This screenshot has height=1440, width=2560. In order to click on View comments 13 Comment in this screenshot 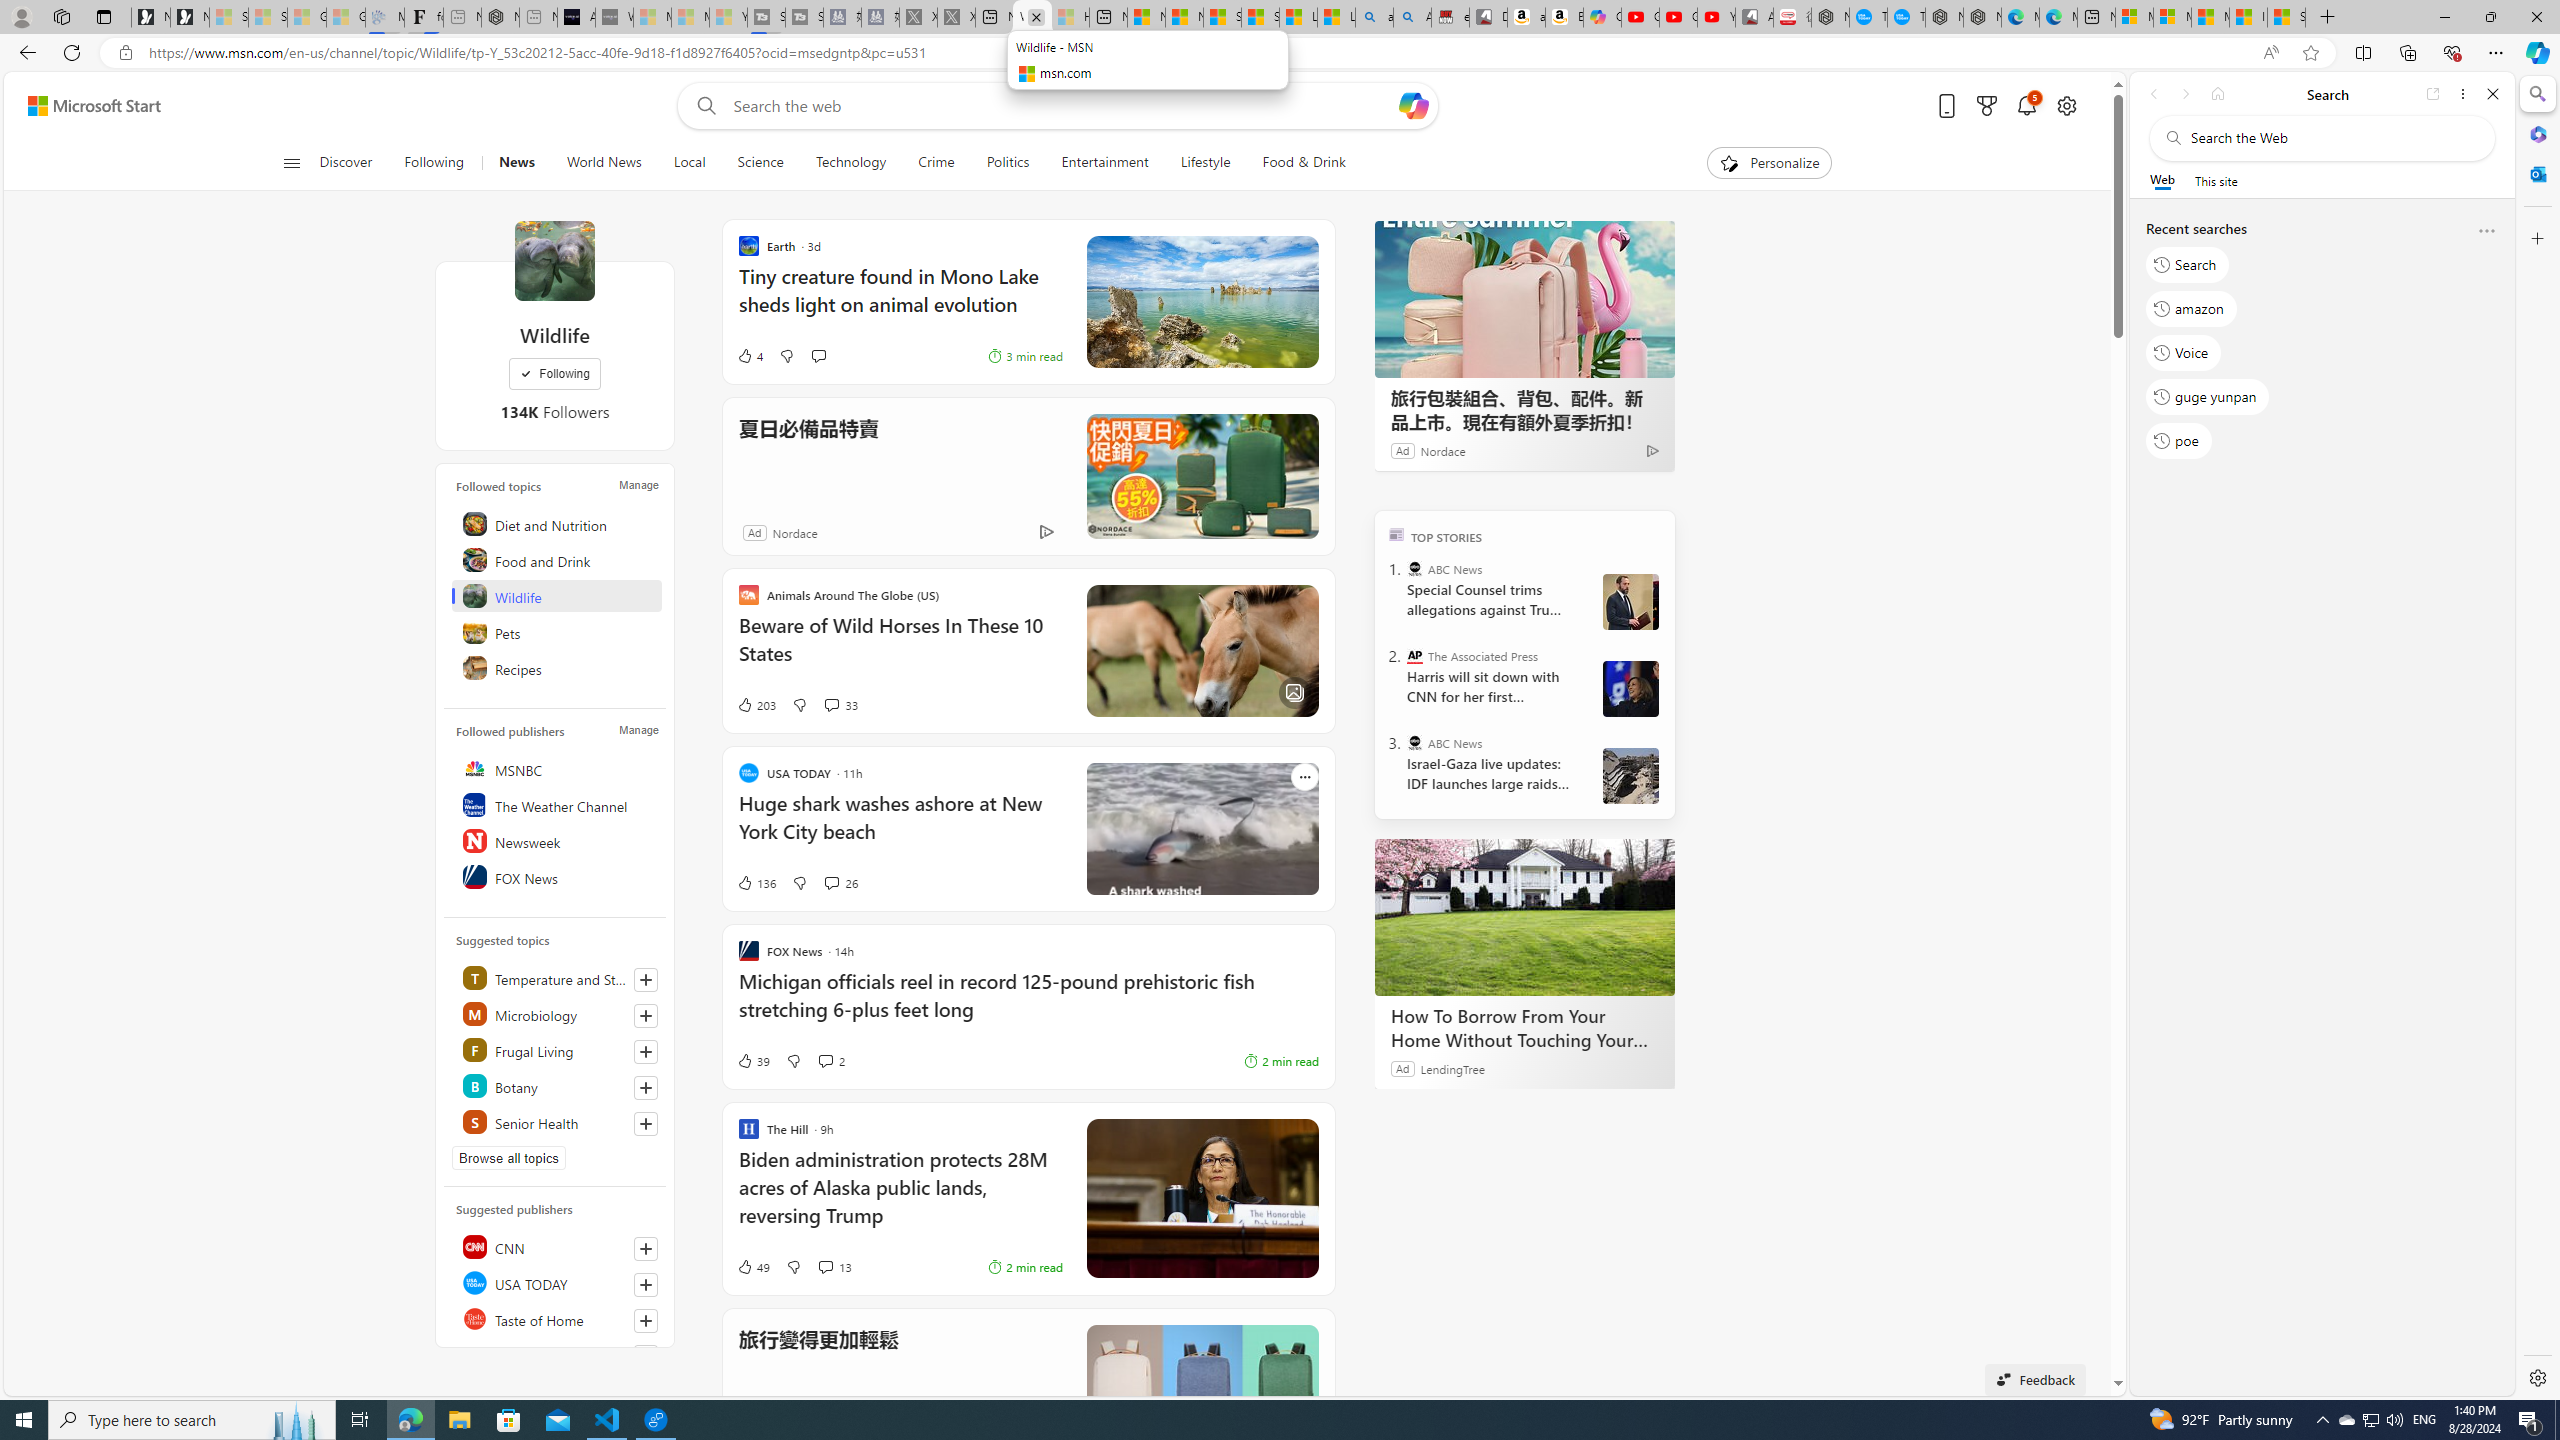, I will do `click(825, 1266)`.